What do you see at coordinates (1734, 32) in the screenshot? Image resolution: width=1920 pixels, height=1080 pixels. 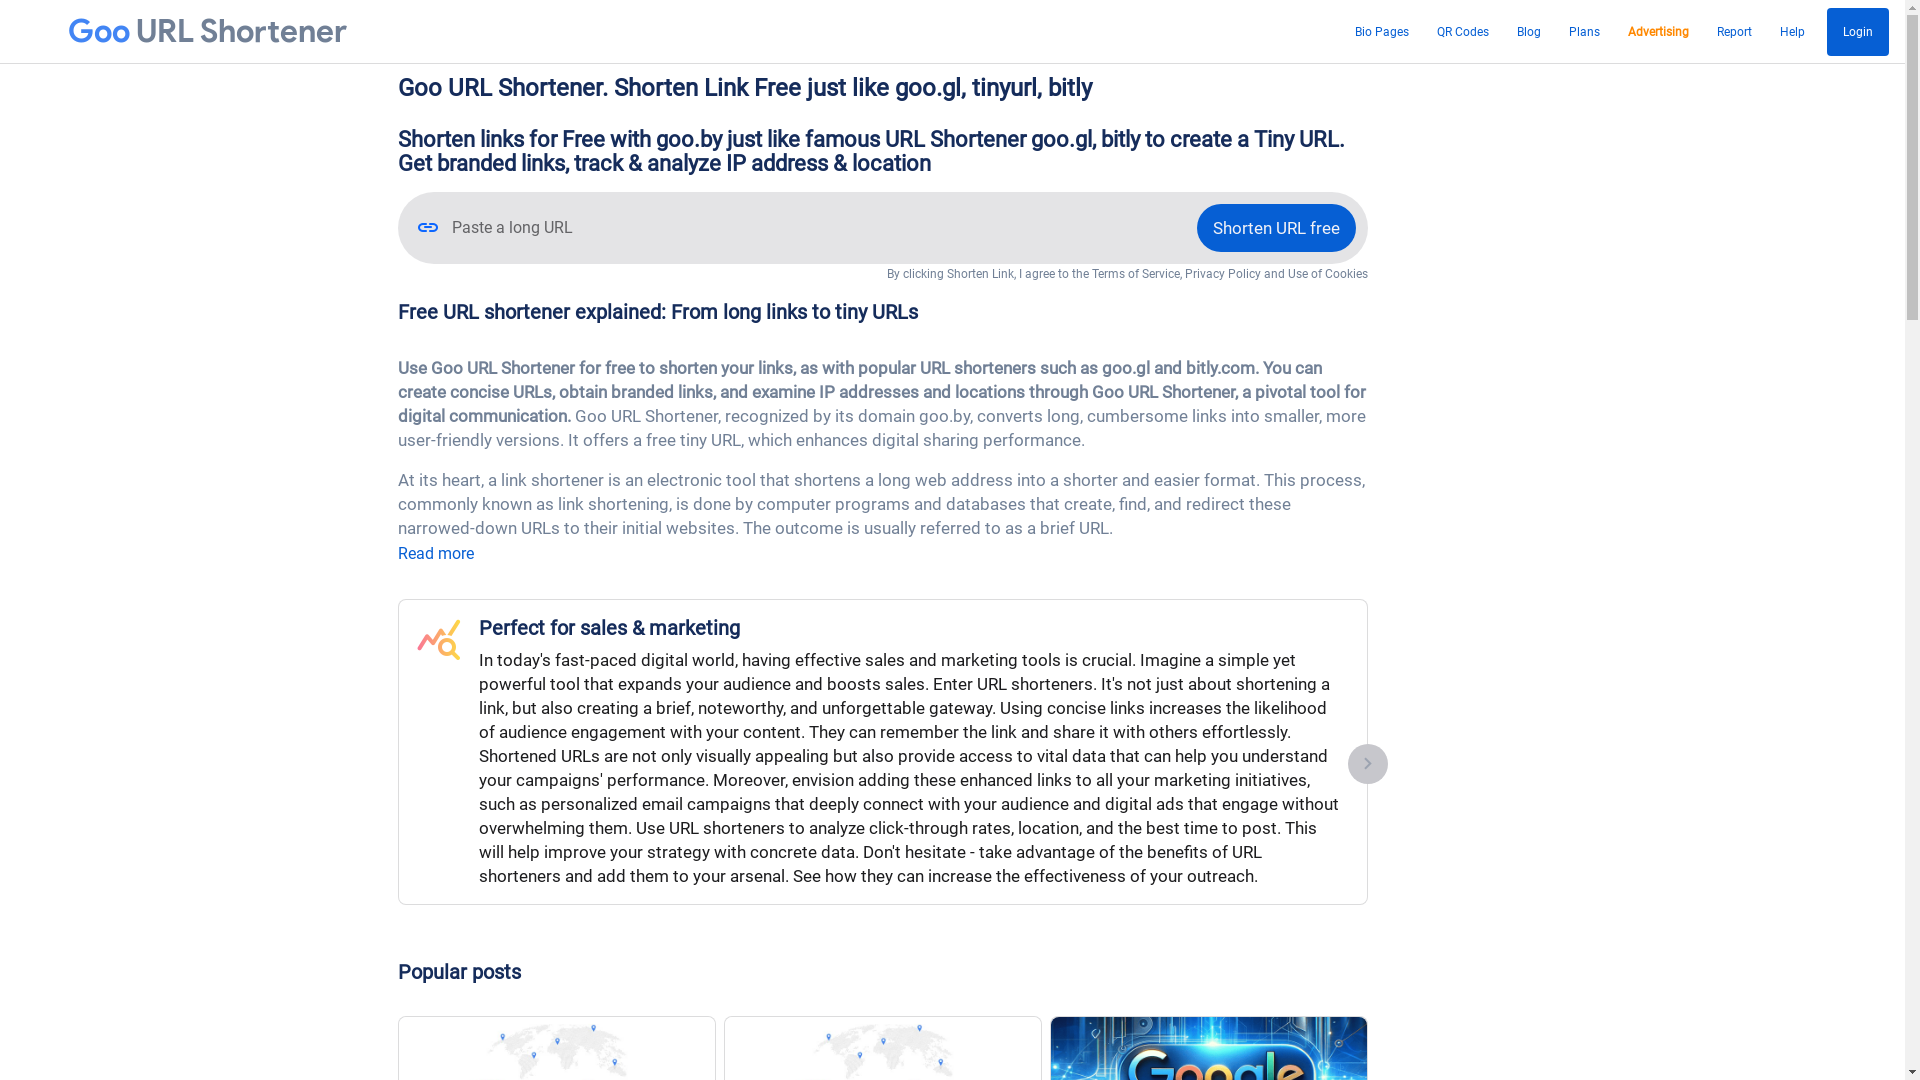 I see `Report` at bounding box center [1734, 32].